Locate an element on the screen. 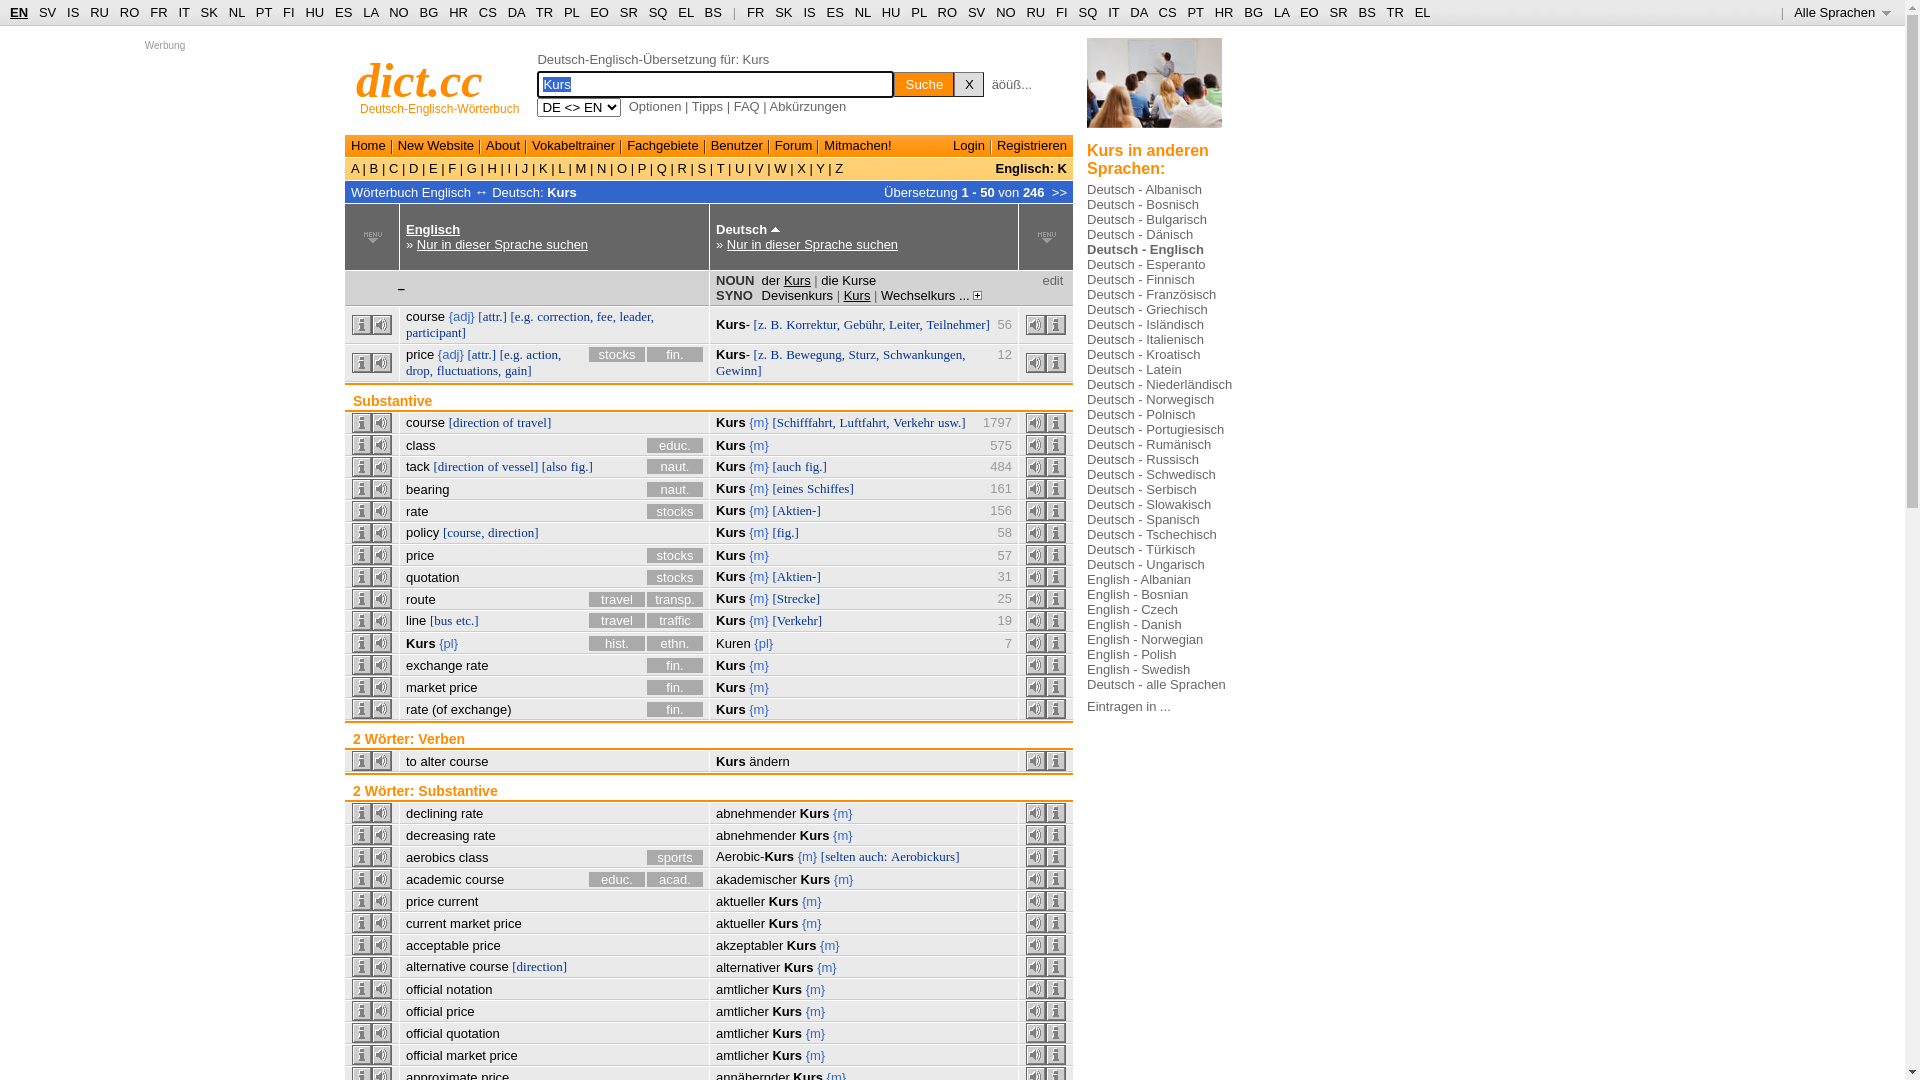 Image resolution: width=1920 pixels, height=1080 pixels. travel] is located at coordinates (534, 422).